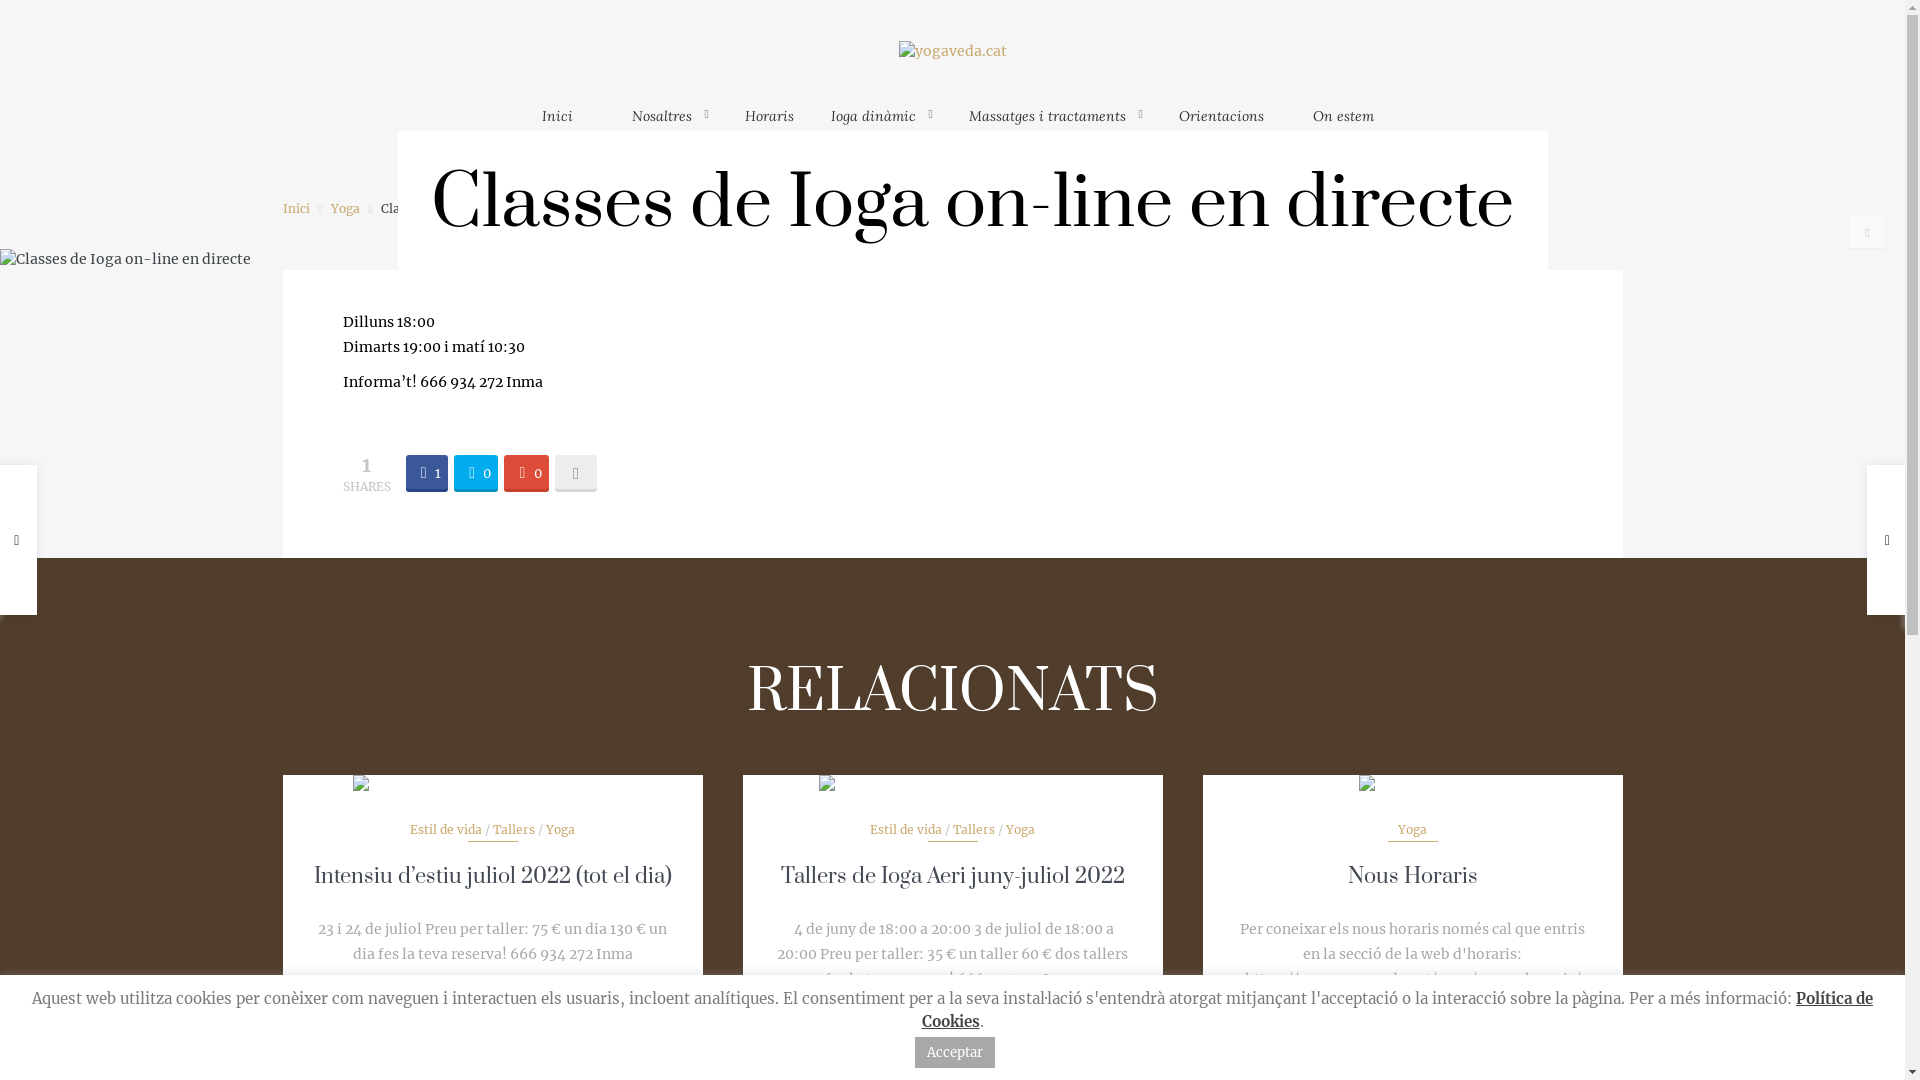  What do you see at coordinates (1056, 126) in the screenshot?
I see `Massatges i tractaments
com et sents` at bounding box center [1056, 126].